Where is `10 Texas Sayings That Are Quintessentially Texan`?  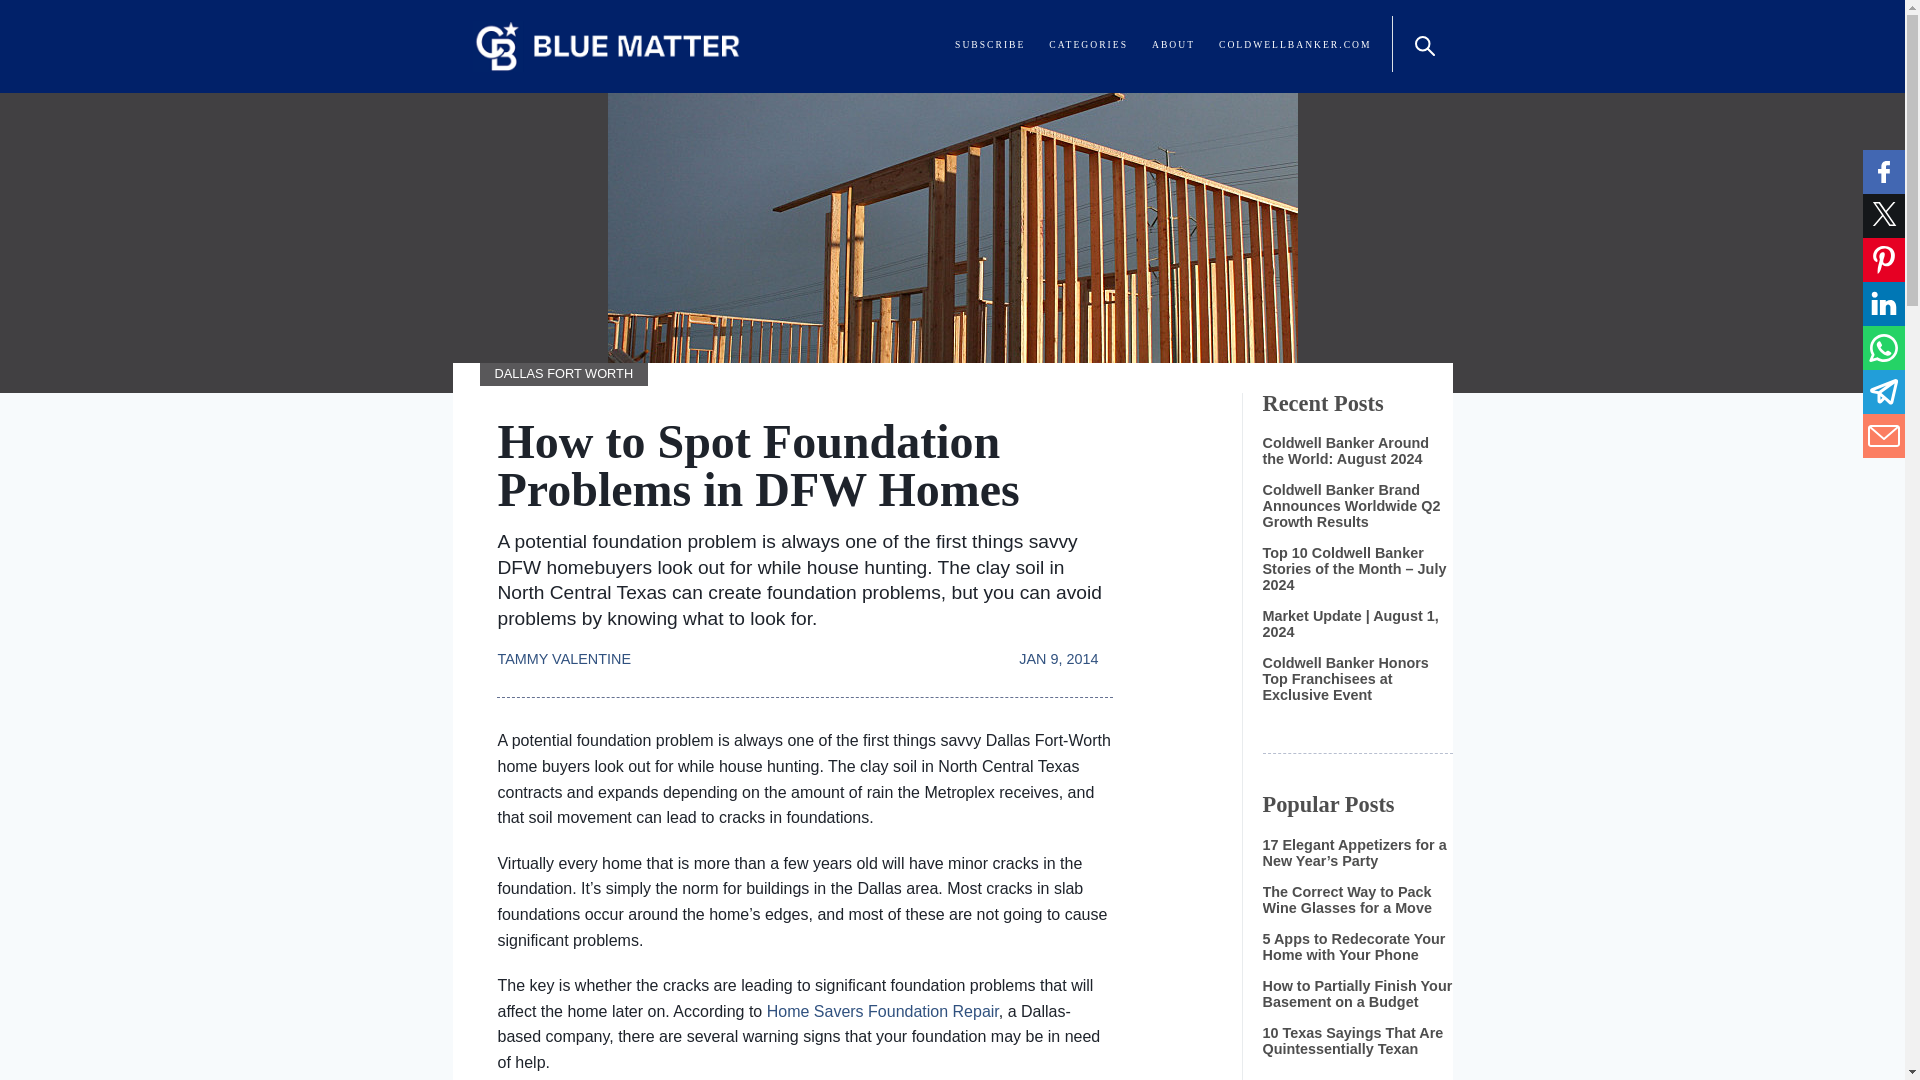
10 Texas Sayings That Are Quintessentially Texan is located at coordinates (1352, 1040).